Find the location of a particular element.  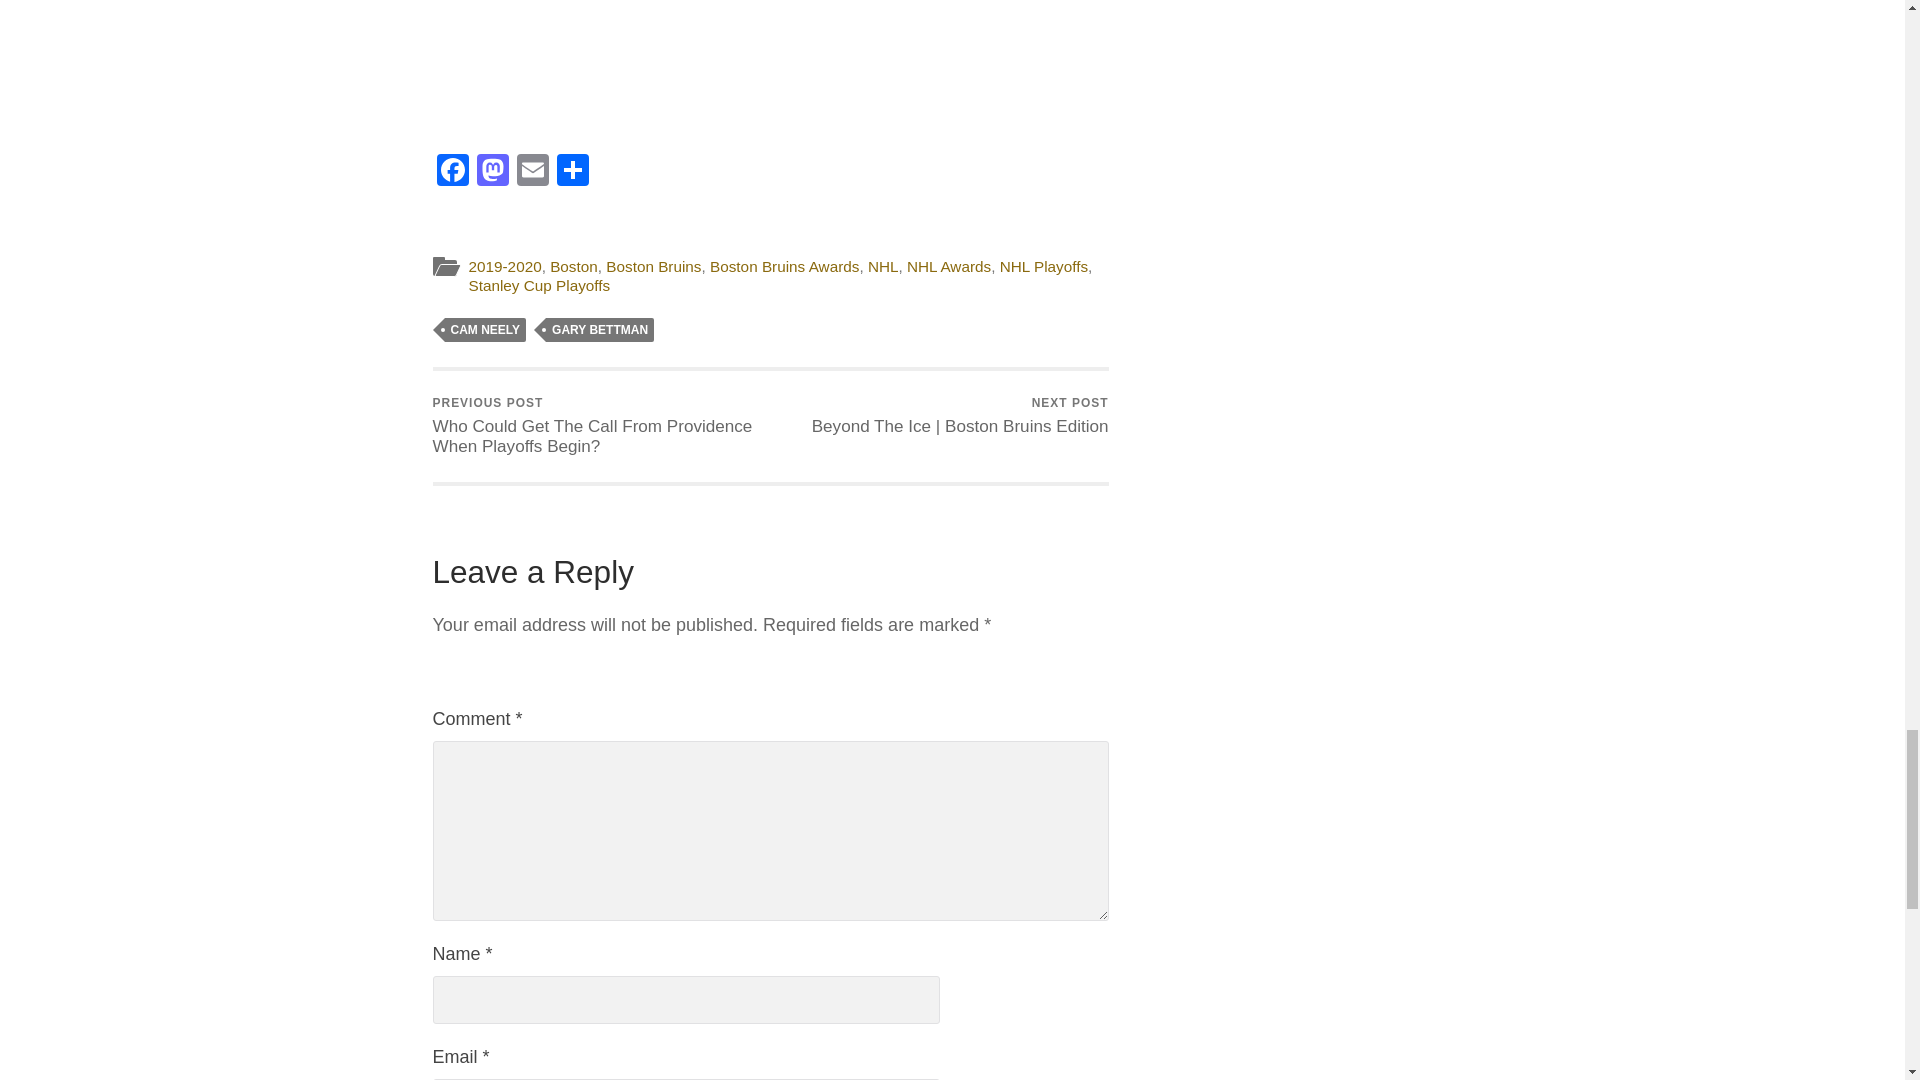

Facebook is located at coordinates (452, 172).